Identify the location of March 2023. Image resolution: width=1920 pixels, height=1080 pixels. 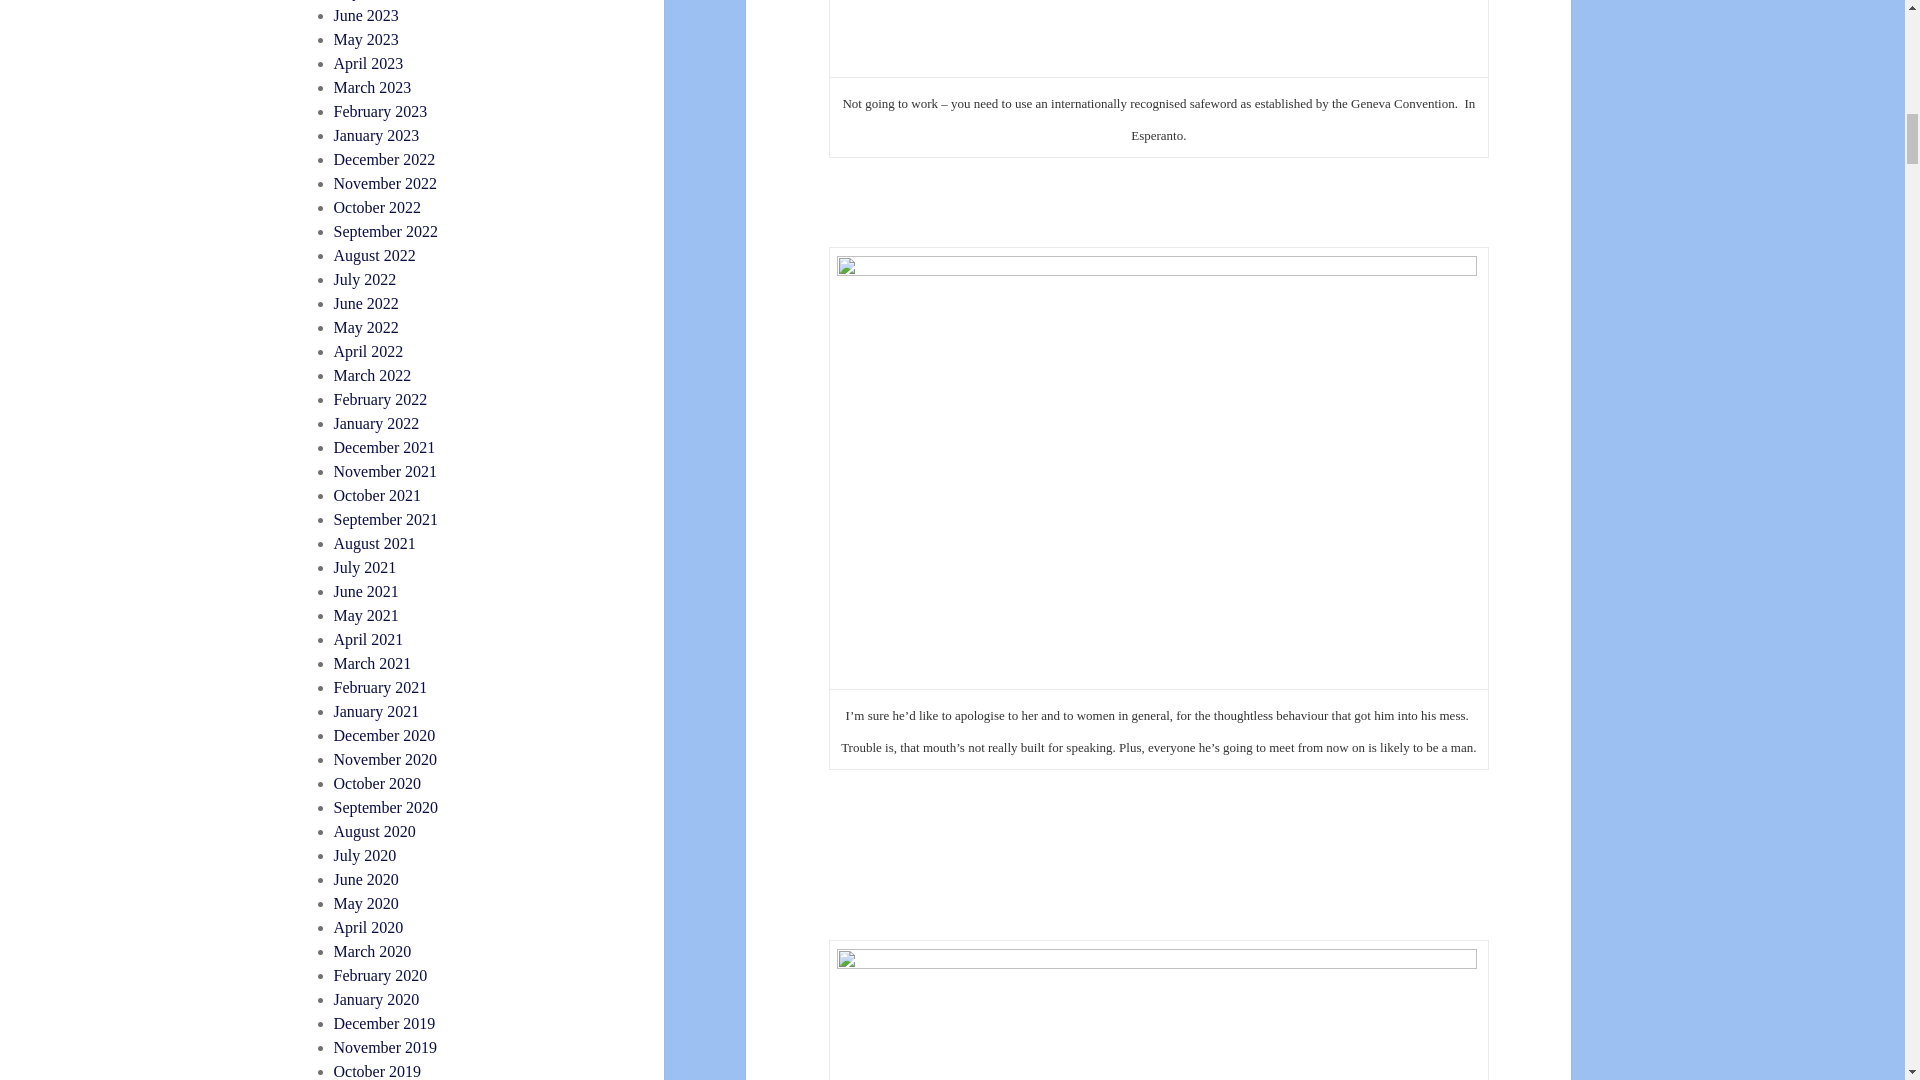
(373, 87).